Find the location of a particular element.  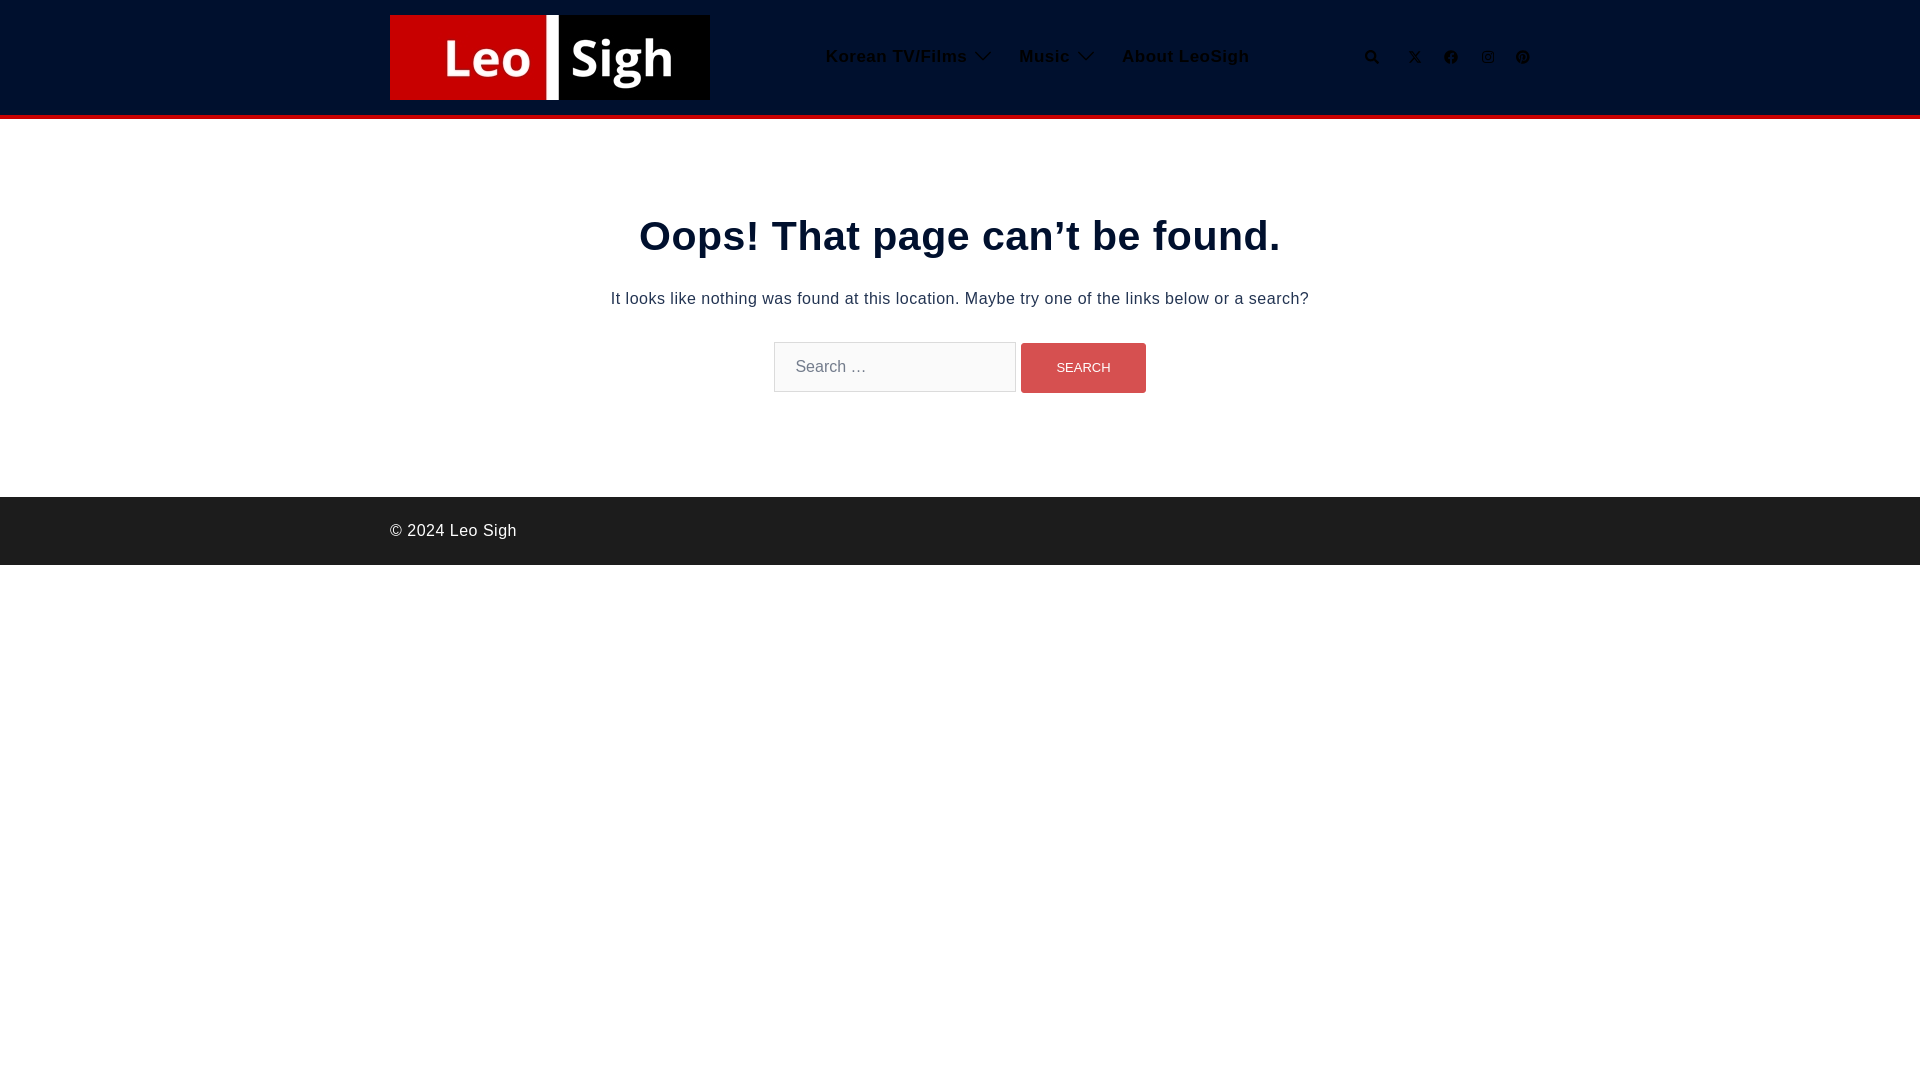

About LeoSigh is located at coordinates (1185, 58).